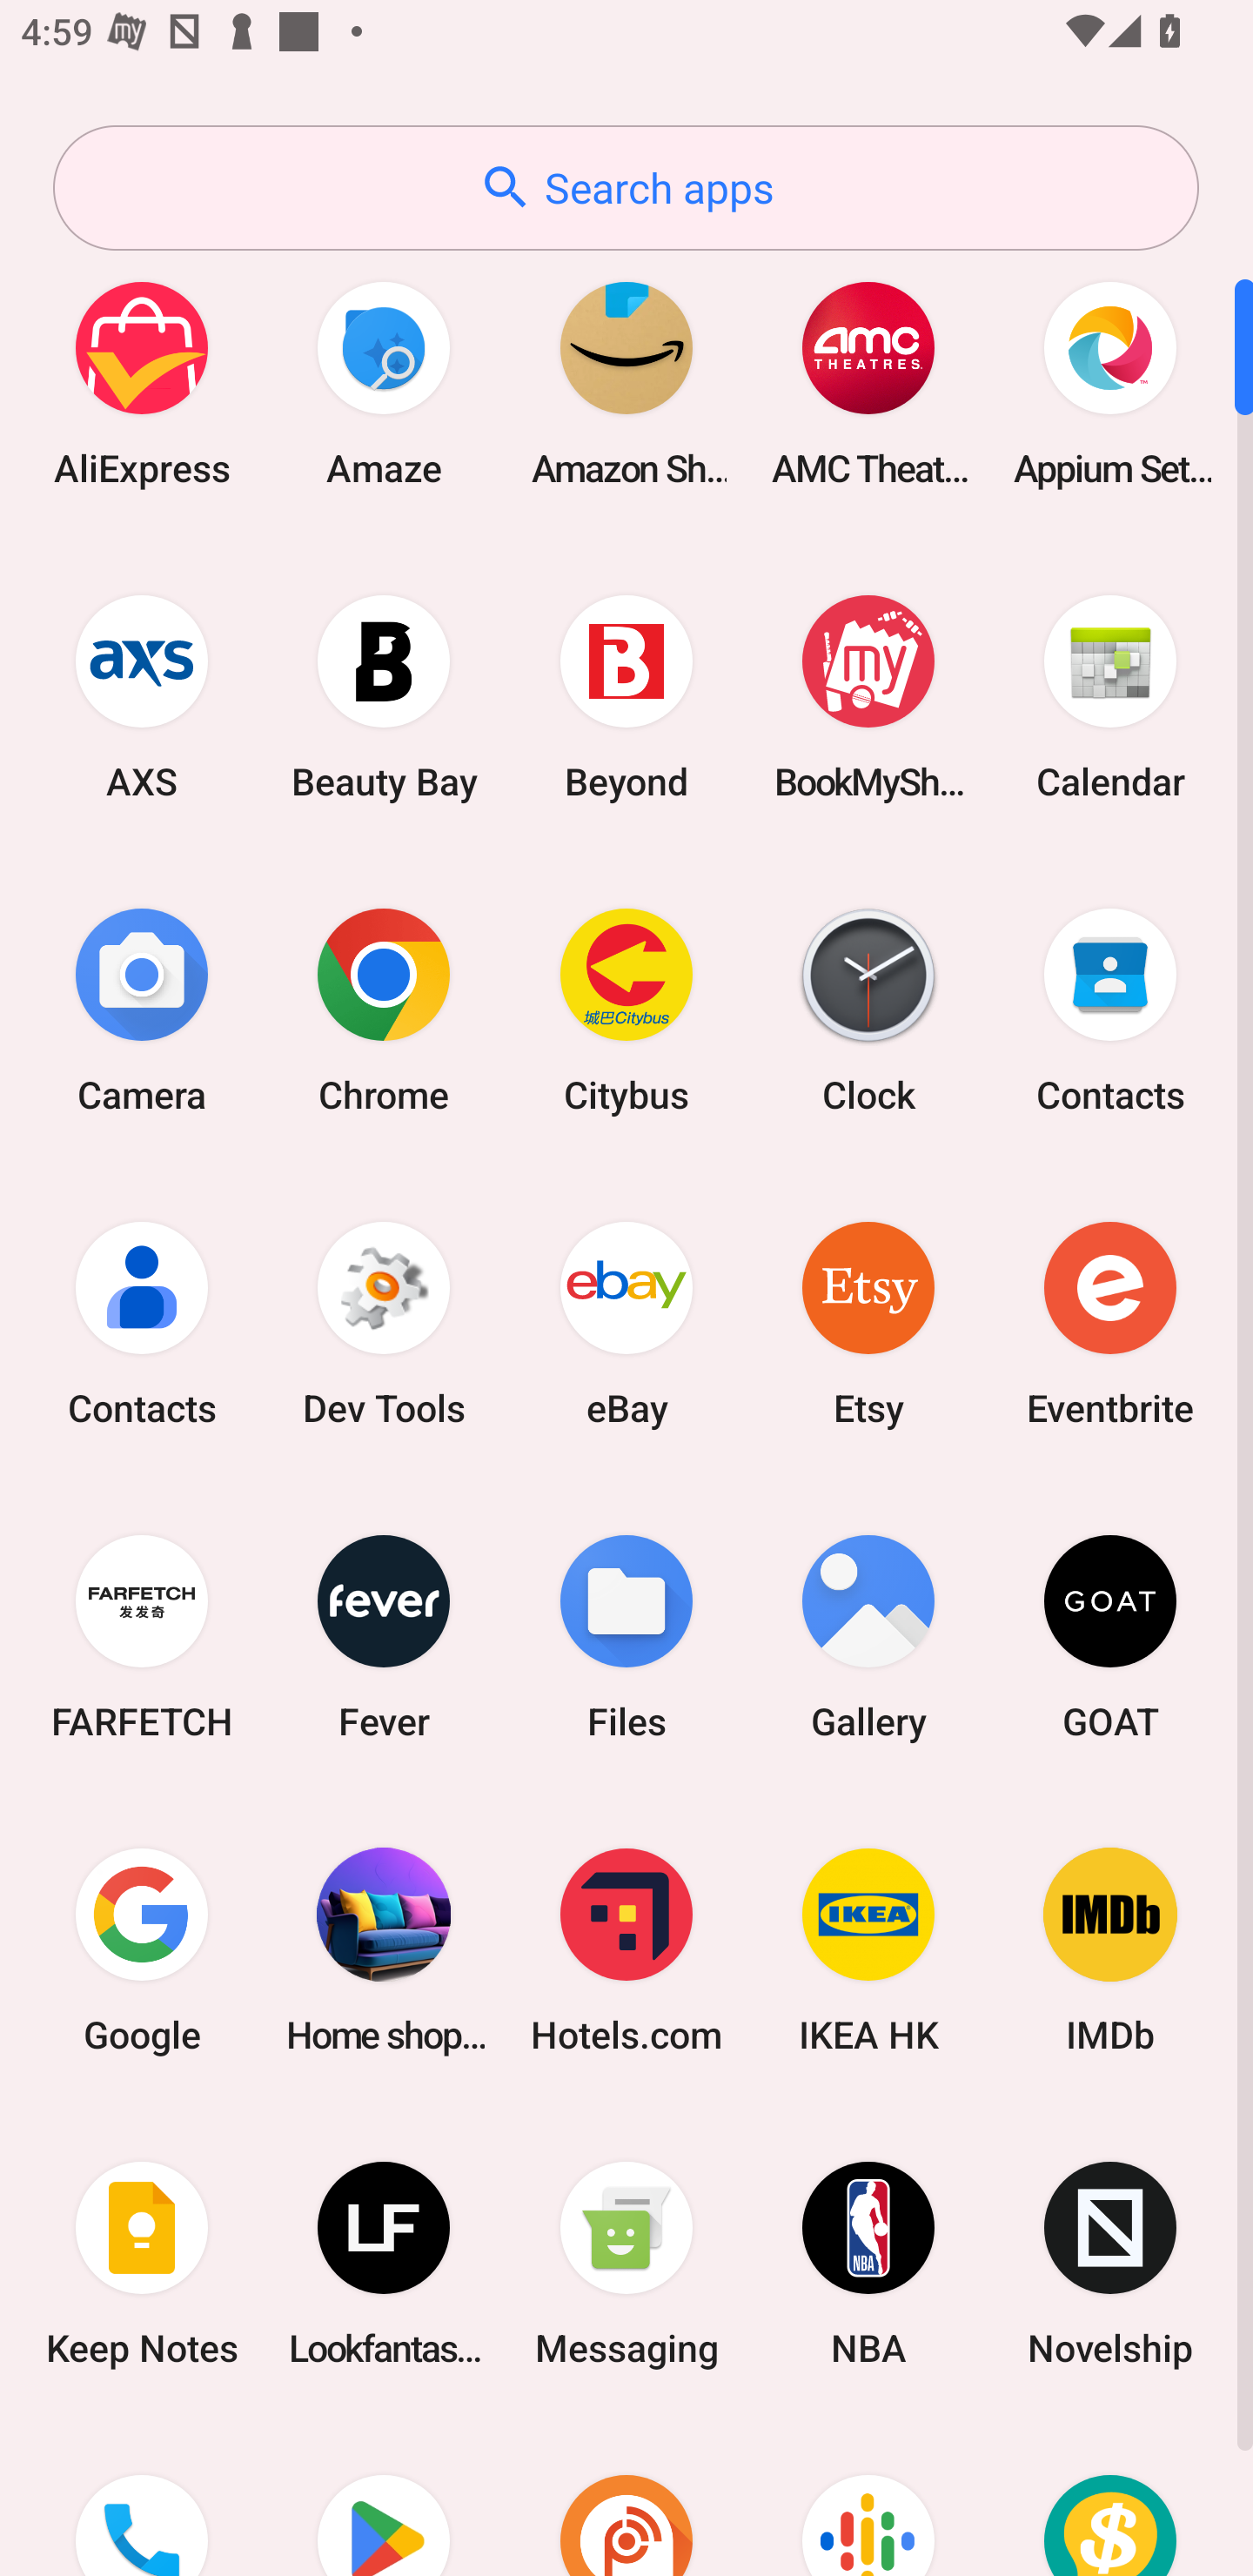  What do you see at coordinates (868, 1949) in the screenshot?
I see `IKEA HK` at bounding box center [868, 1949].